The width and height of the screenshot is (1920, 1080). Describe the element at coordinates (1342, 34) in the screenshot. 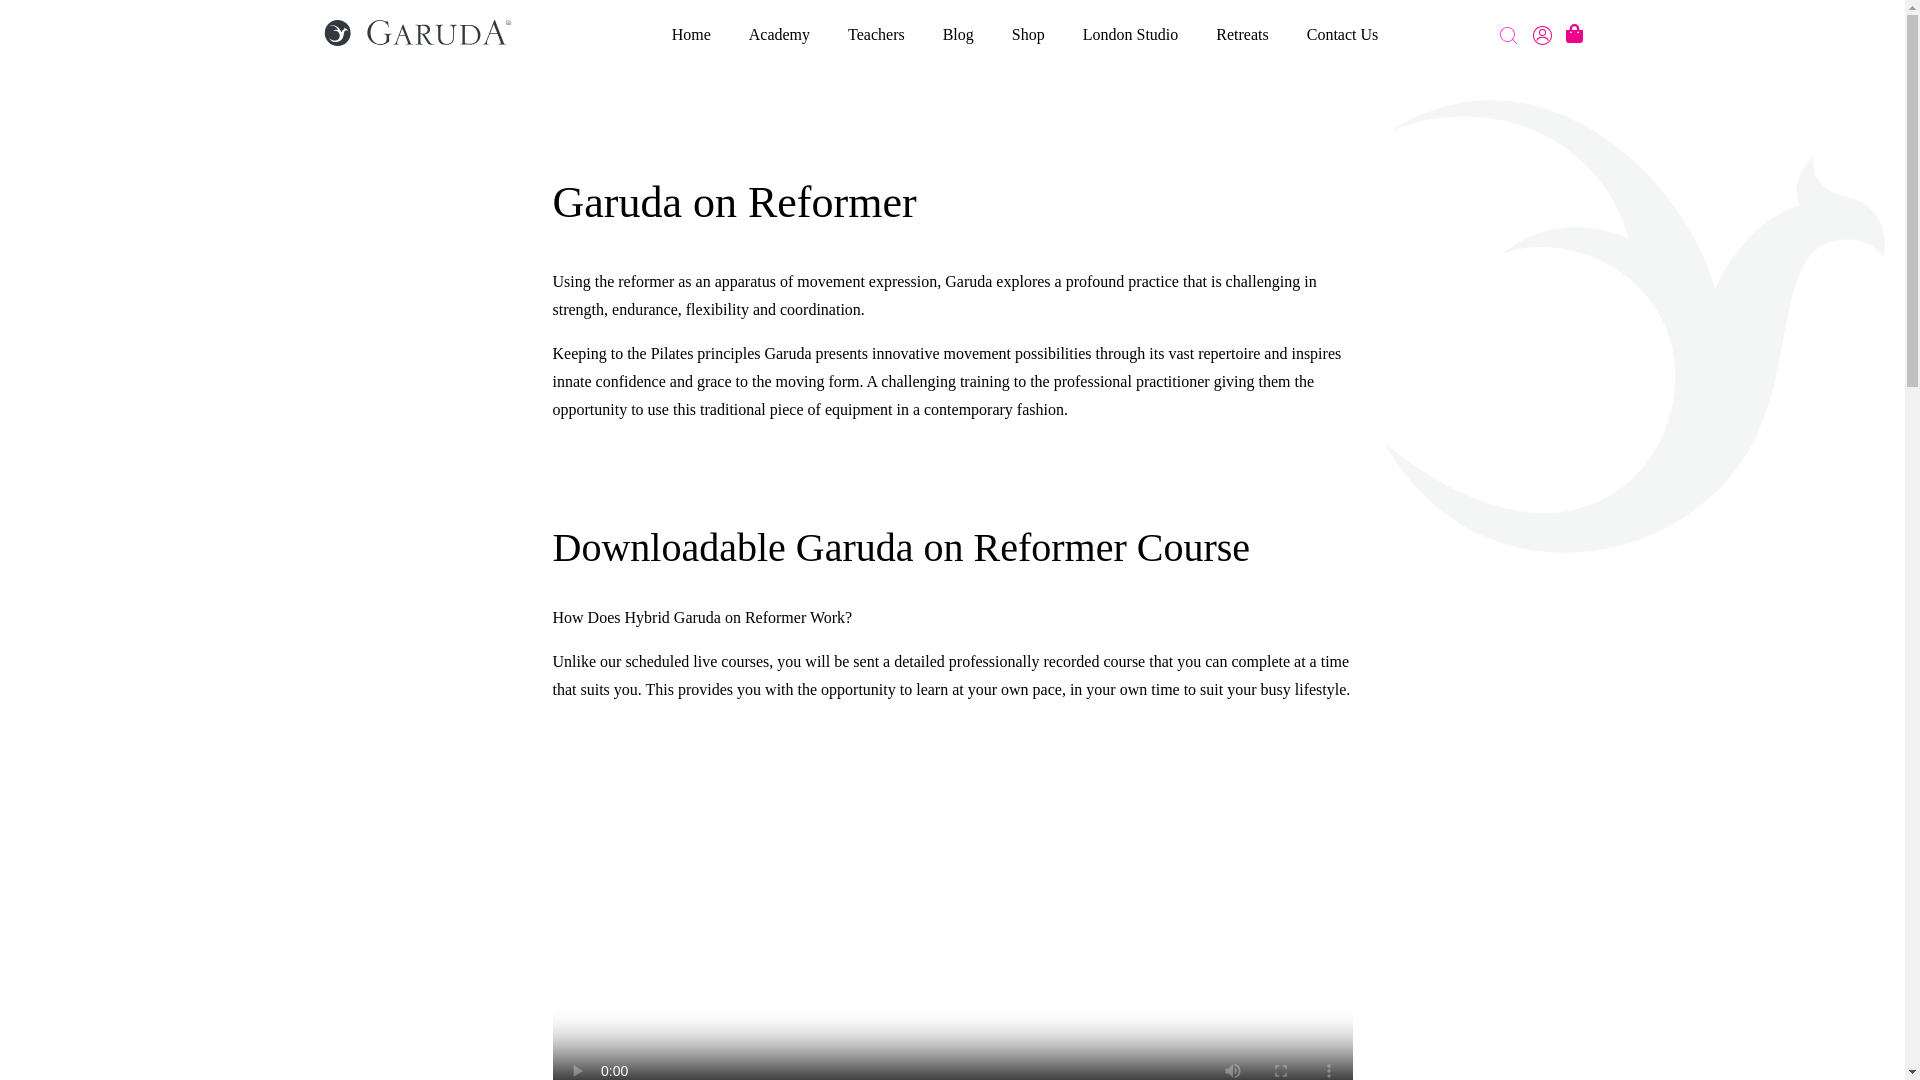

I see `Contact Us` at that location.